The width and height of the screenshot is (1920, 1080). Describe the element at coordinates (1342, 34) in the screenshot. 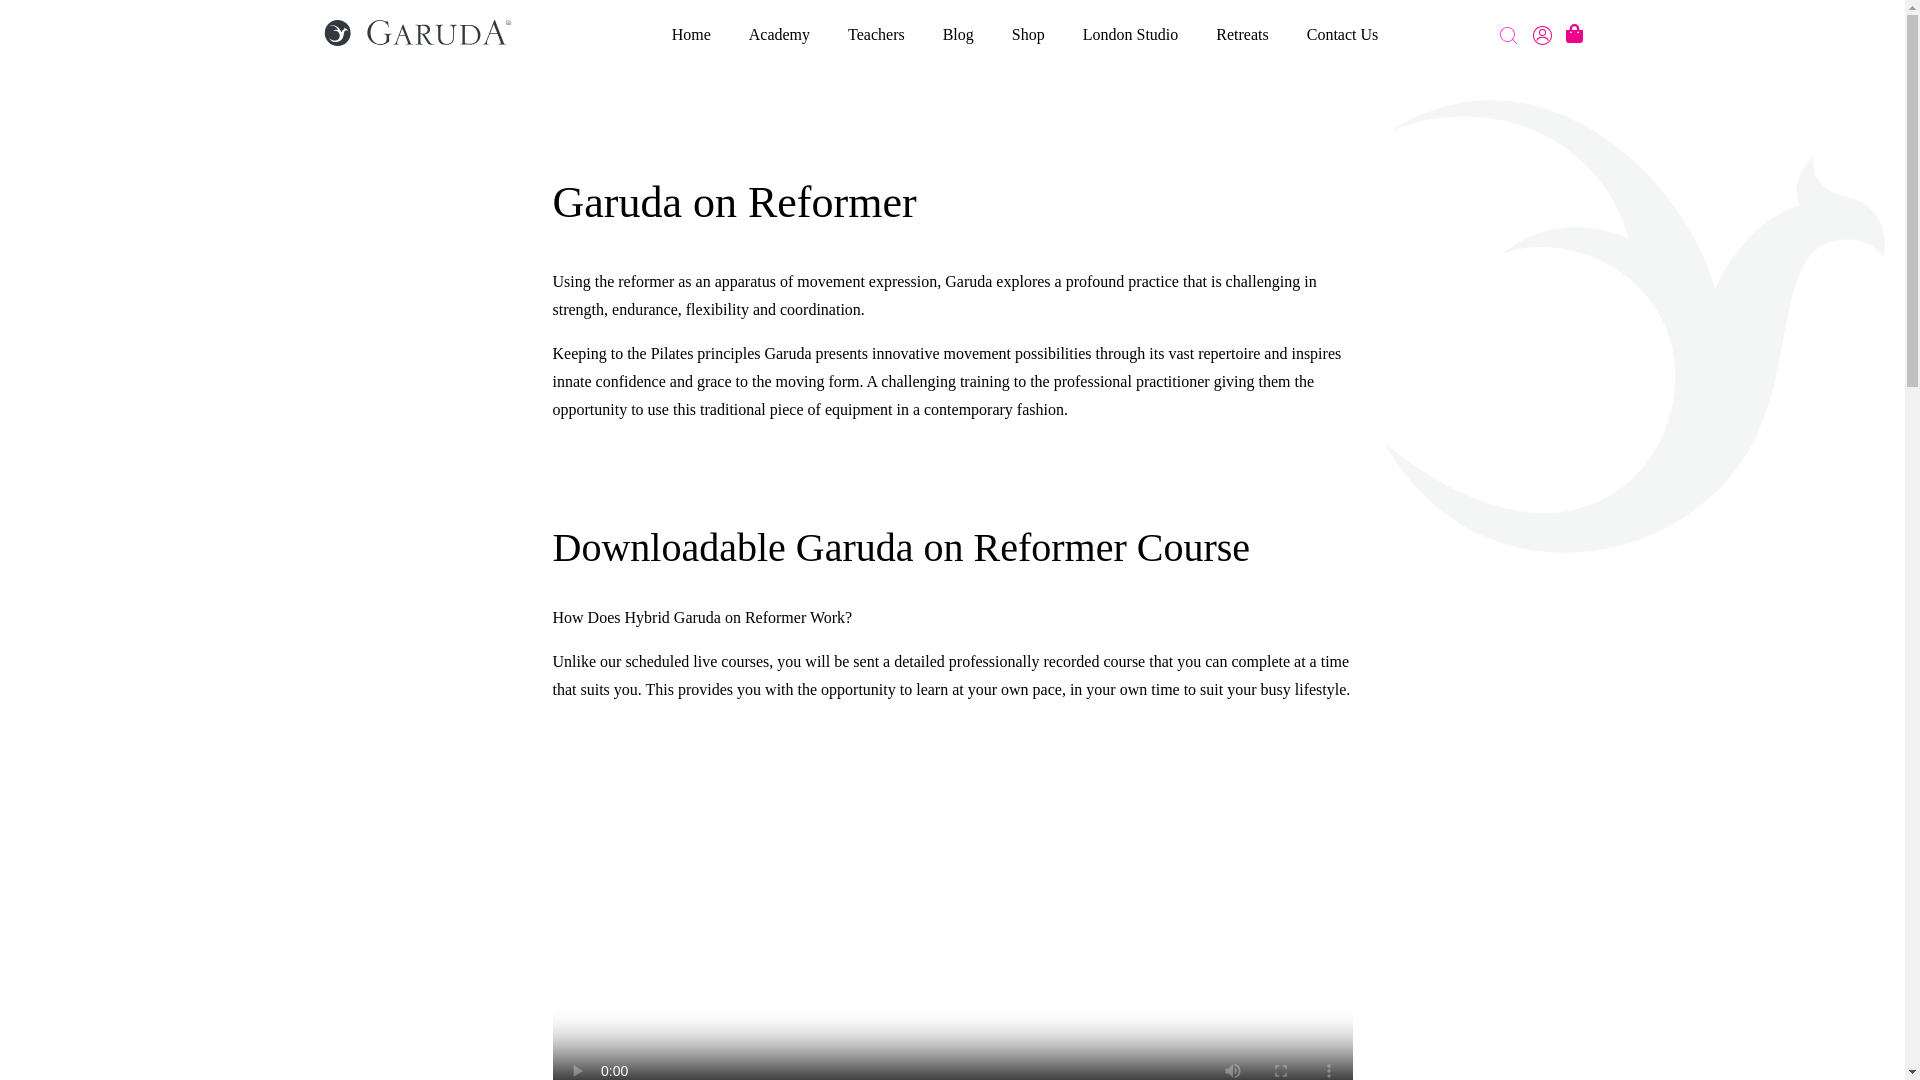

I see `Contact Us` at that location.